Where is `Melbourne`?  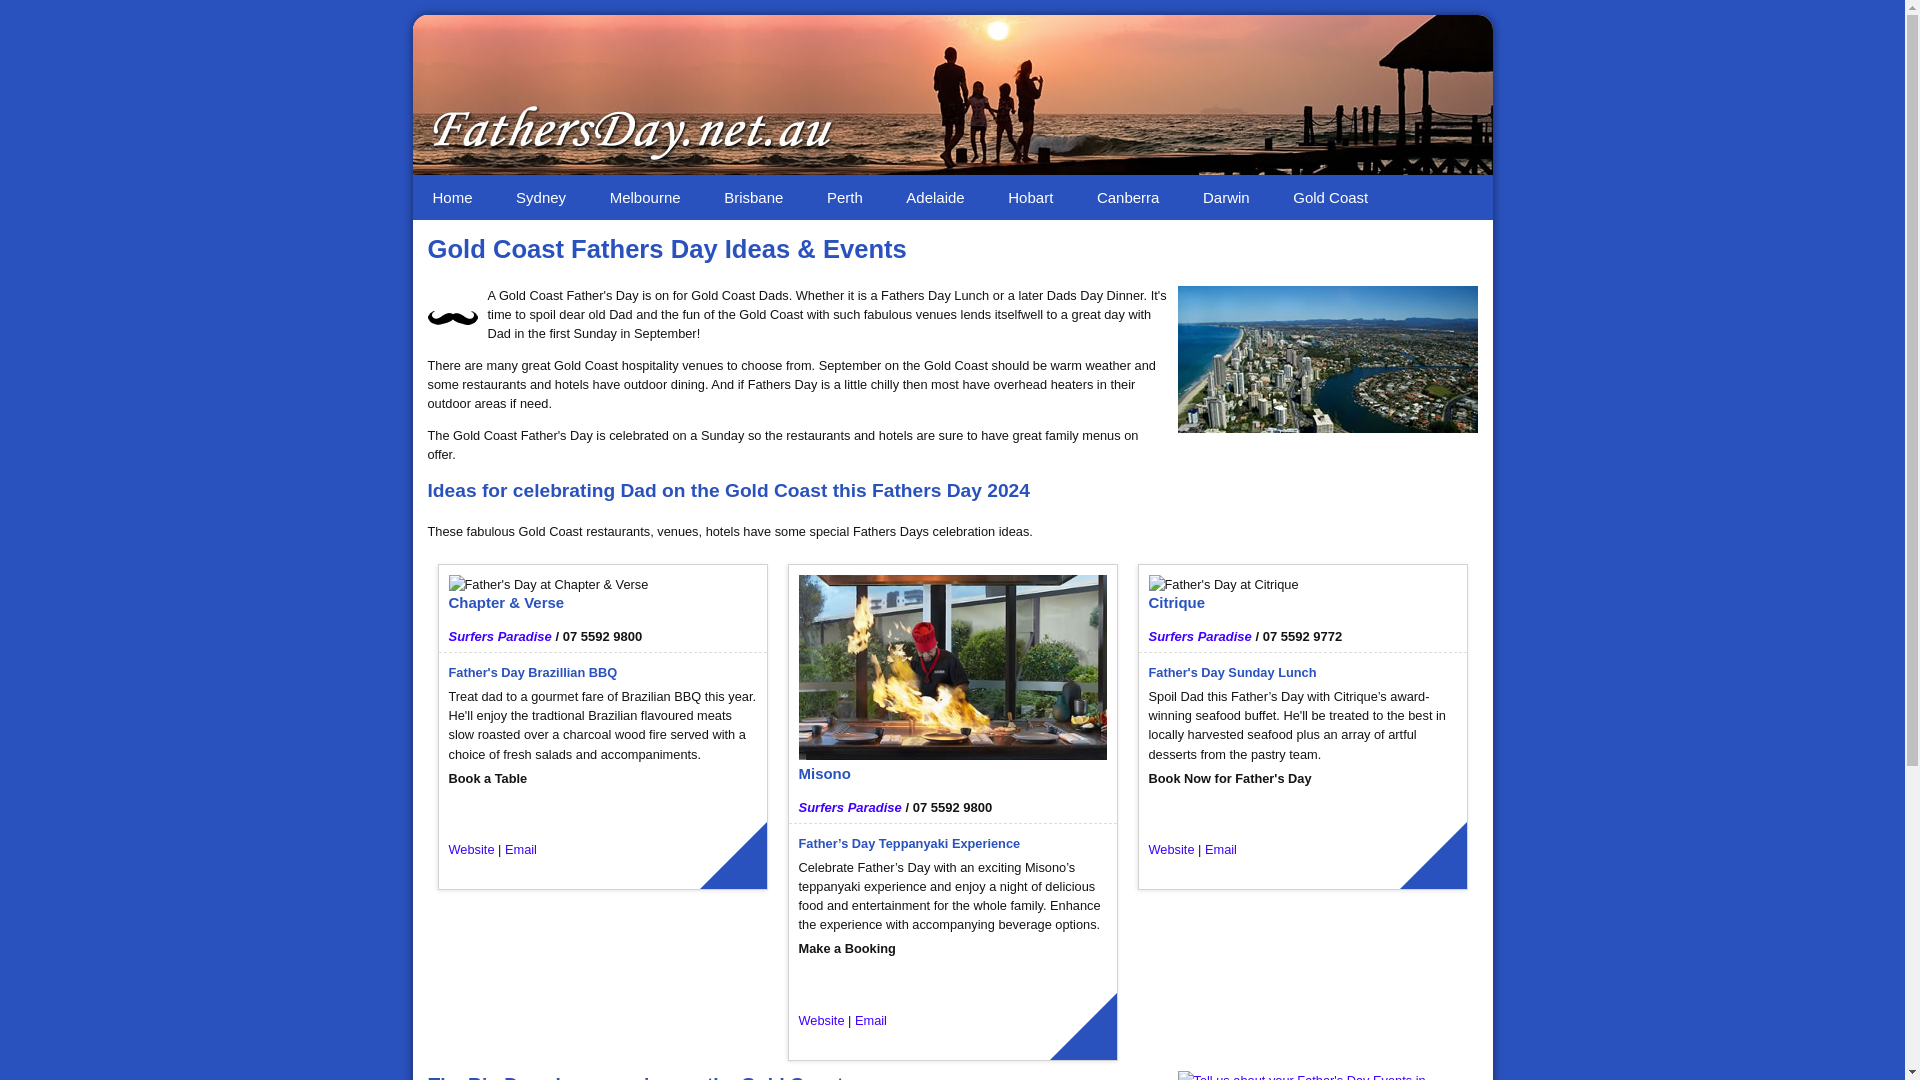 Melbourne is located at coordinates (646, 198).